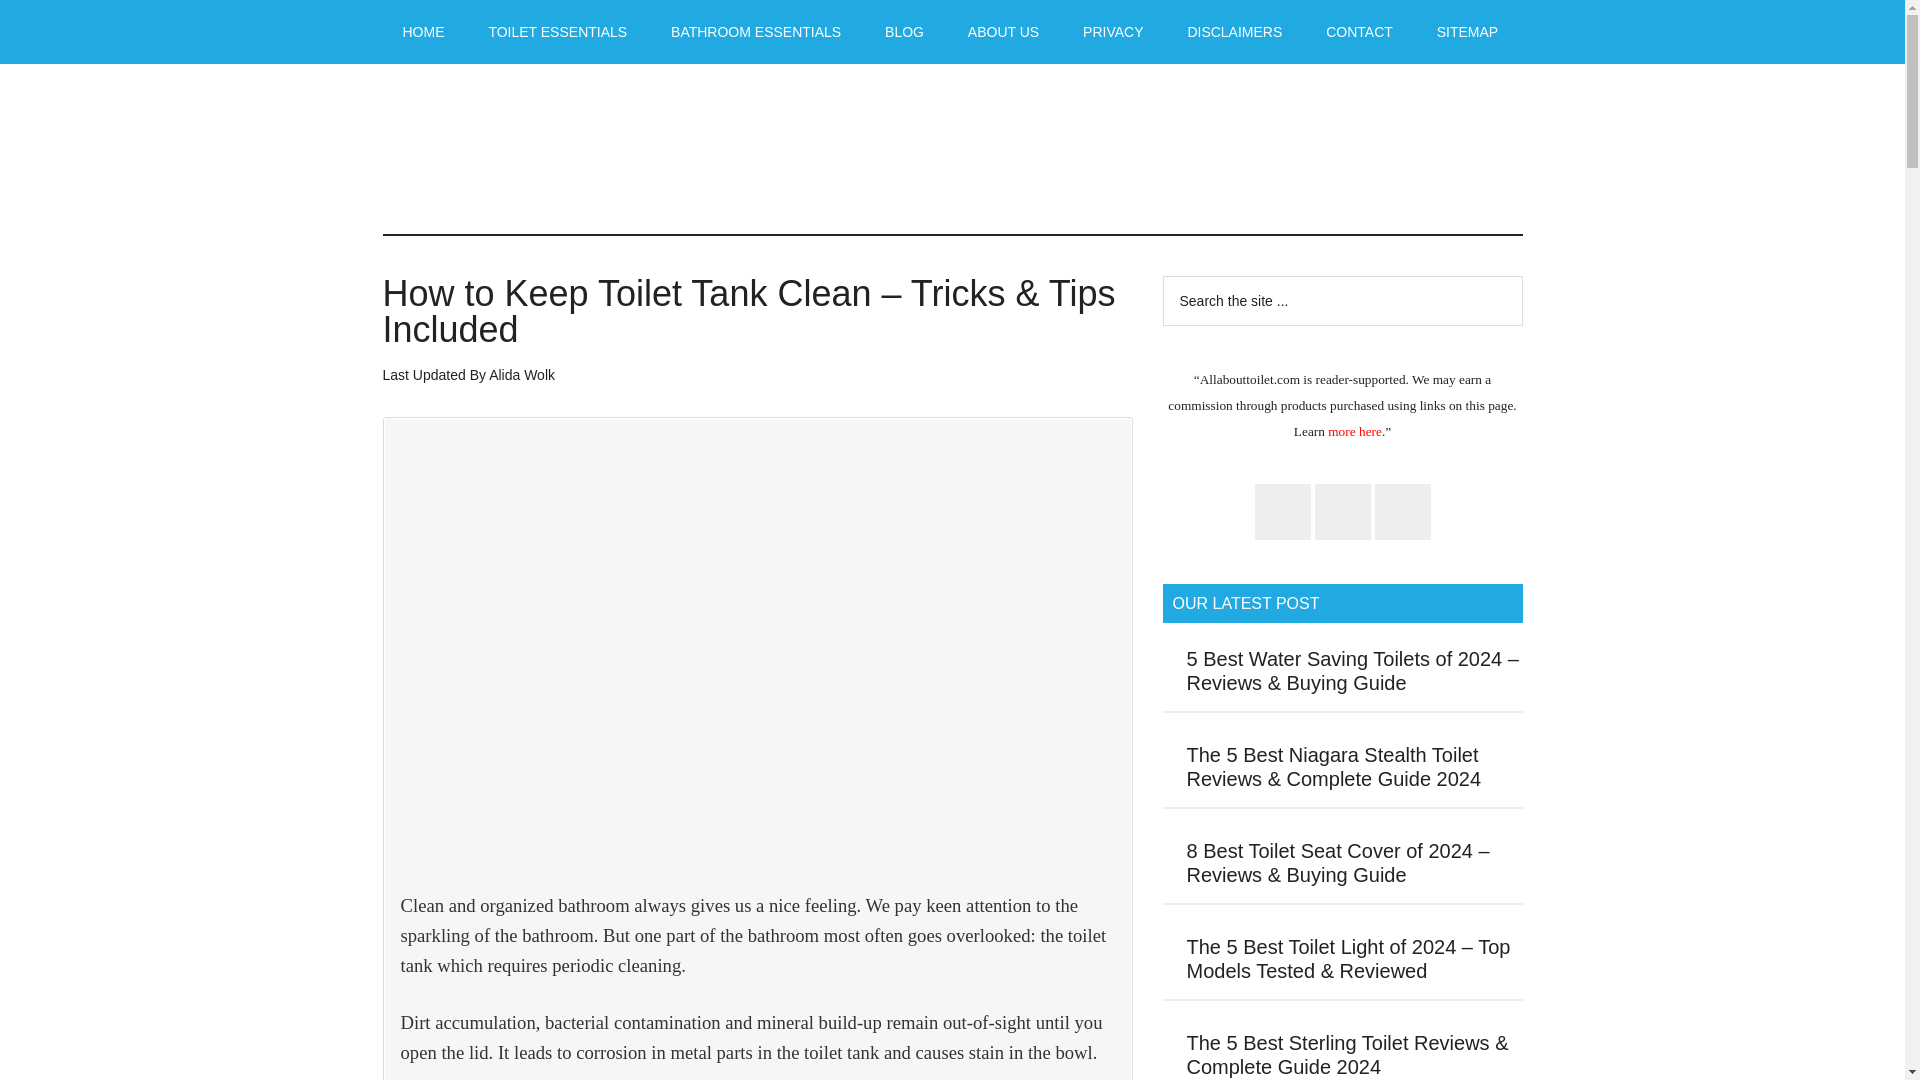 The width and height of the screenshot is (1920, 1080). What do you see at coordinates (1113, 32) in the screenshot?
I see `PRIVACY` at bounding box center [1113, 32].